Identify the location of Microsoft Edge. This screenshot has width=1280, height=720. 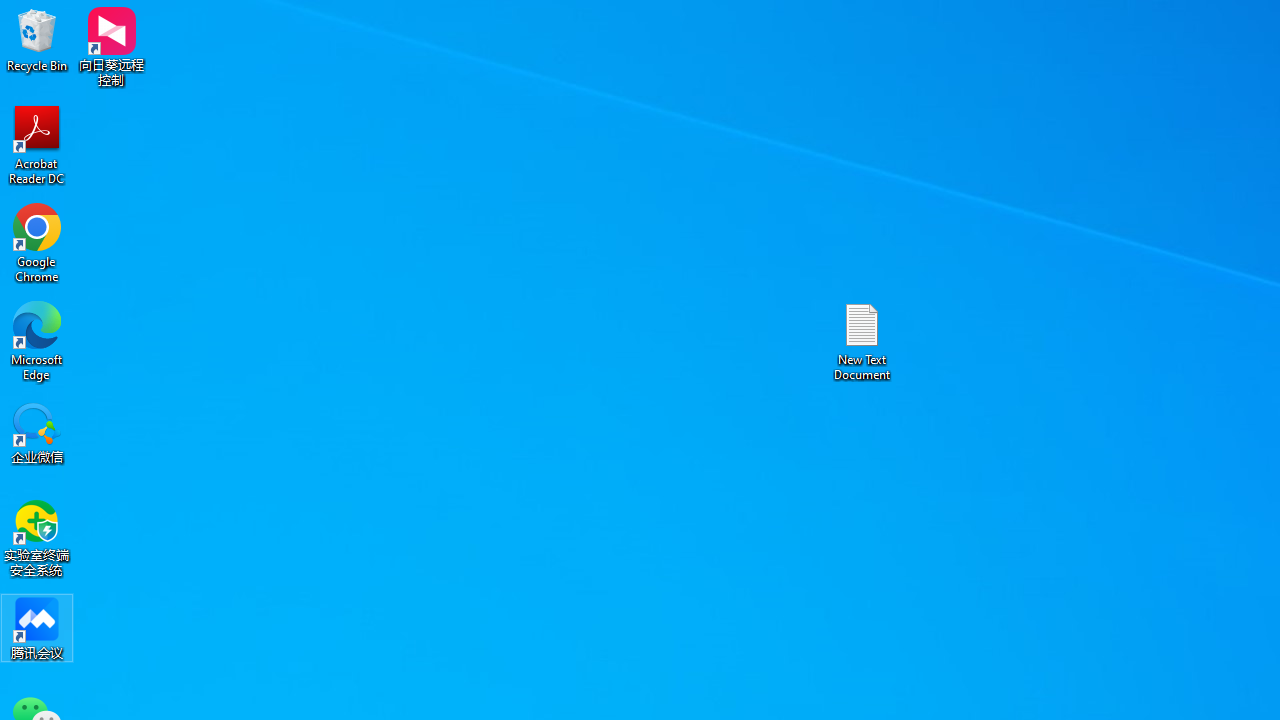
(37, 340).